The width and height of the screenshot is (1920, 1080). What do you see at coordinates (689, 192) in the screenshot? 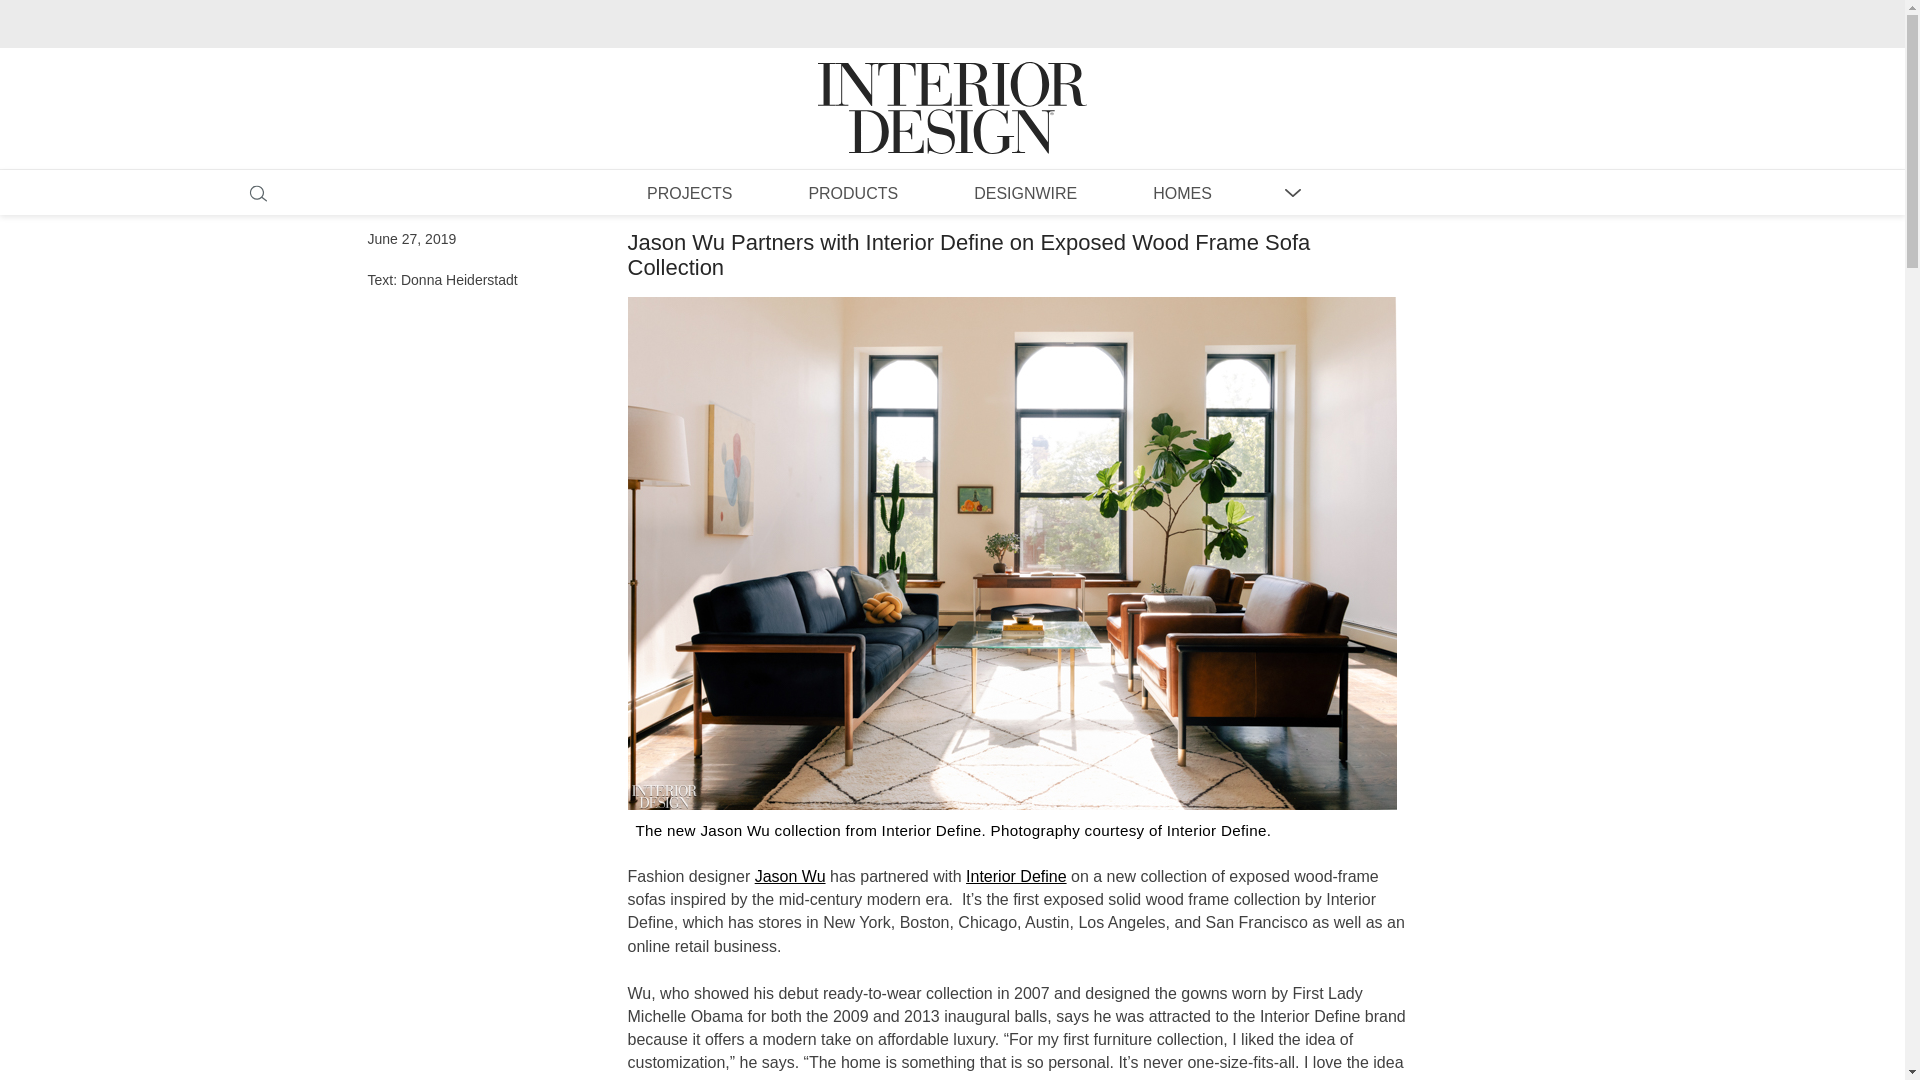
I see `PROJECTS` at bounding box center [689, 192].